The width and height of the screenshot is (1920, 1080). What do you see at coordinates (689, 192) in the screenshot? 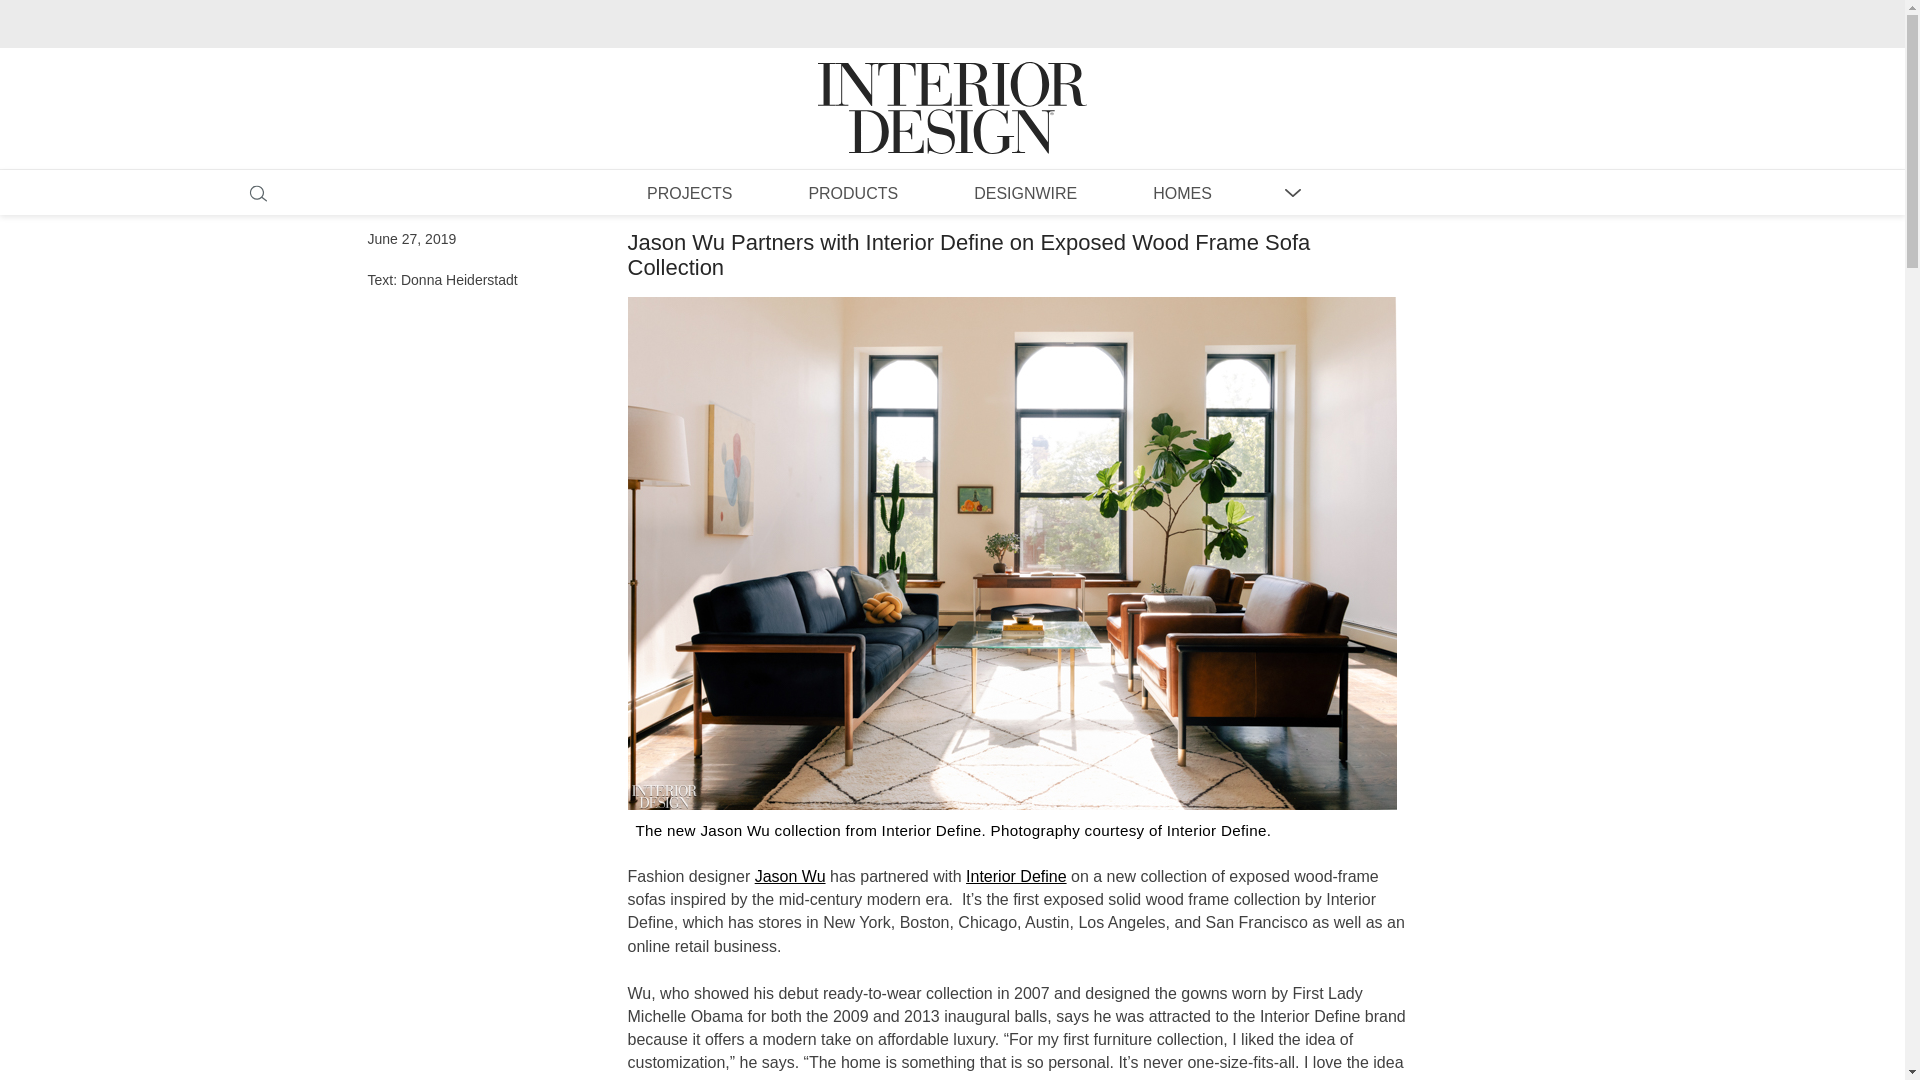
I see `PROJECTS` at bounding box center [689, 192].